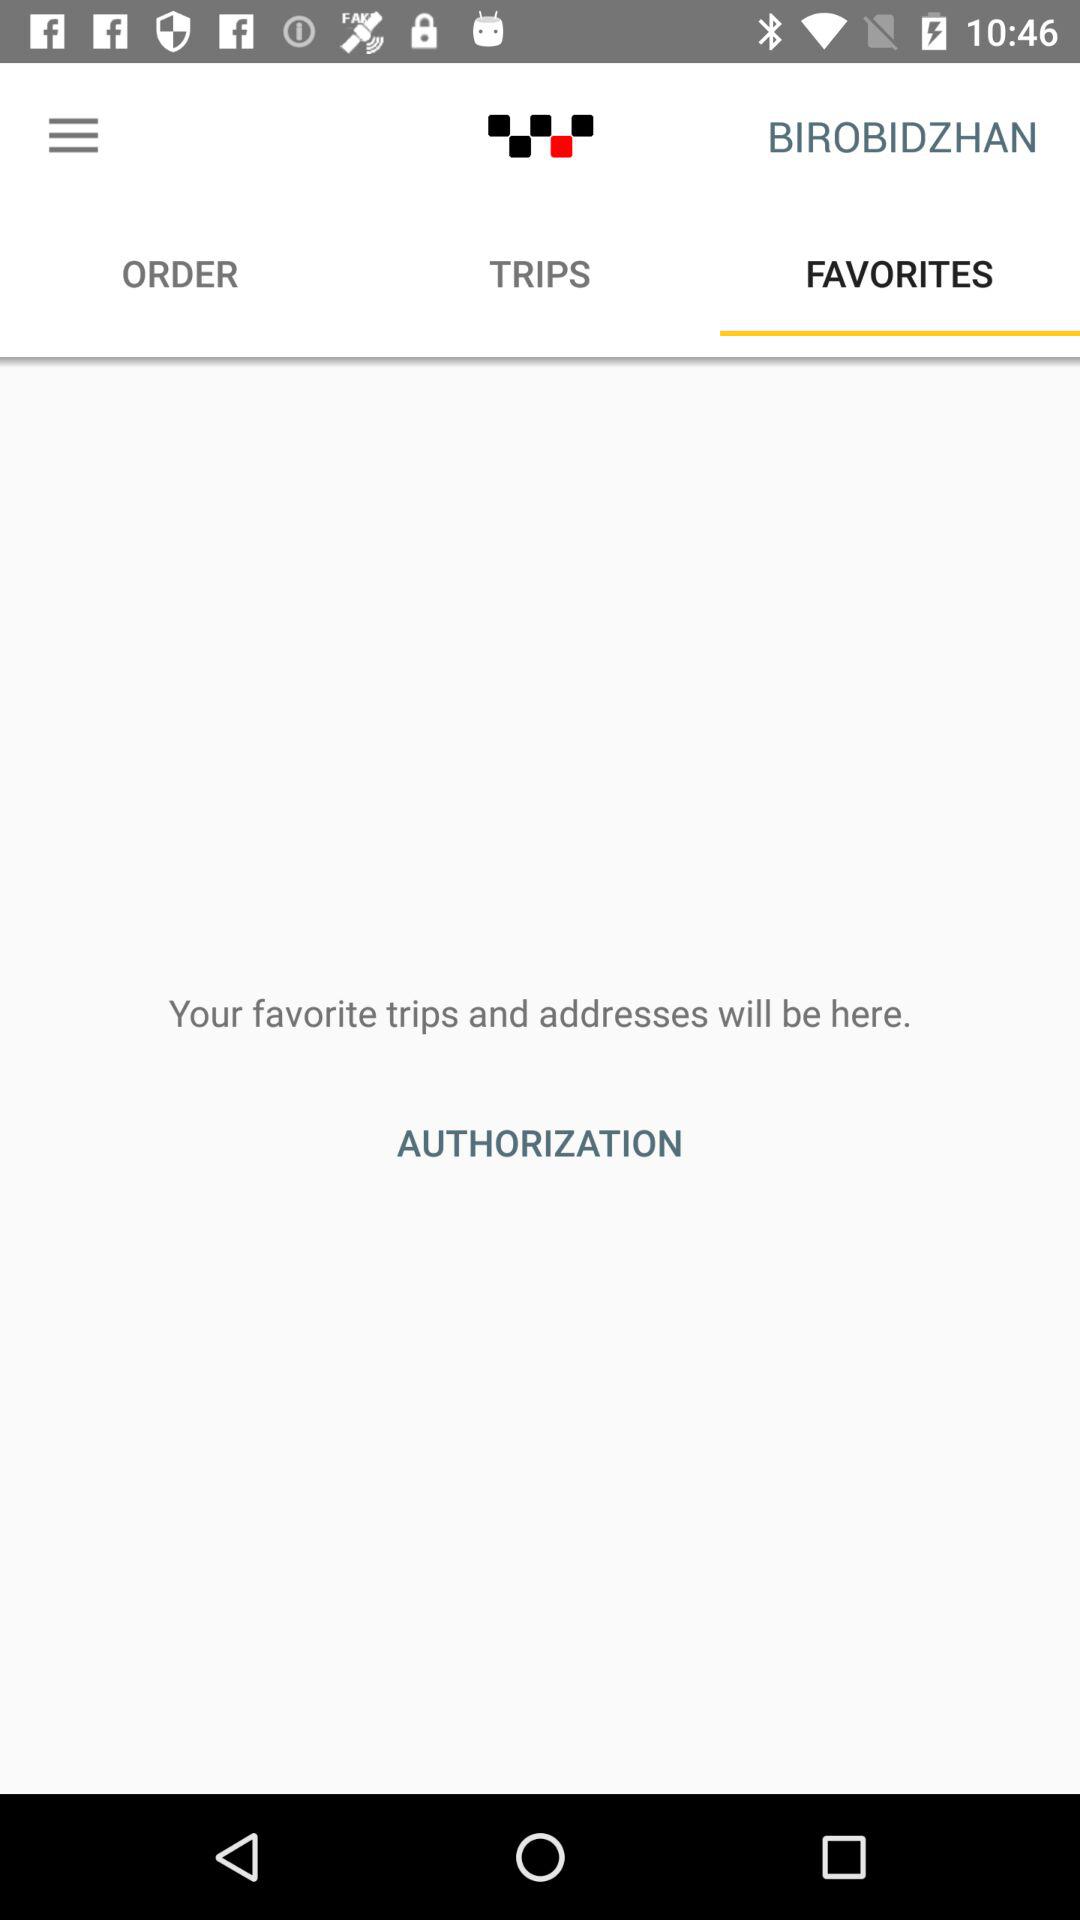 This screenshot has width=1080, height=1920. What do you see at coordinates (902, 136) in the screenshot?
I see `click the item above the favorites item` at bounding box center [902, 136].